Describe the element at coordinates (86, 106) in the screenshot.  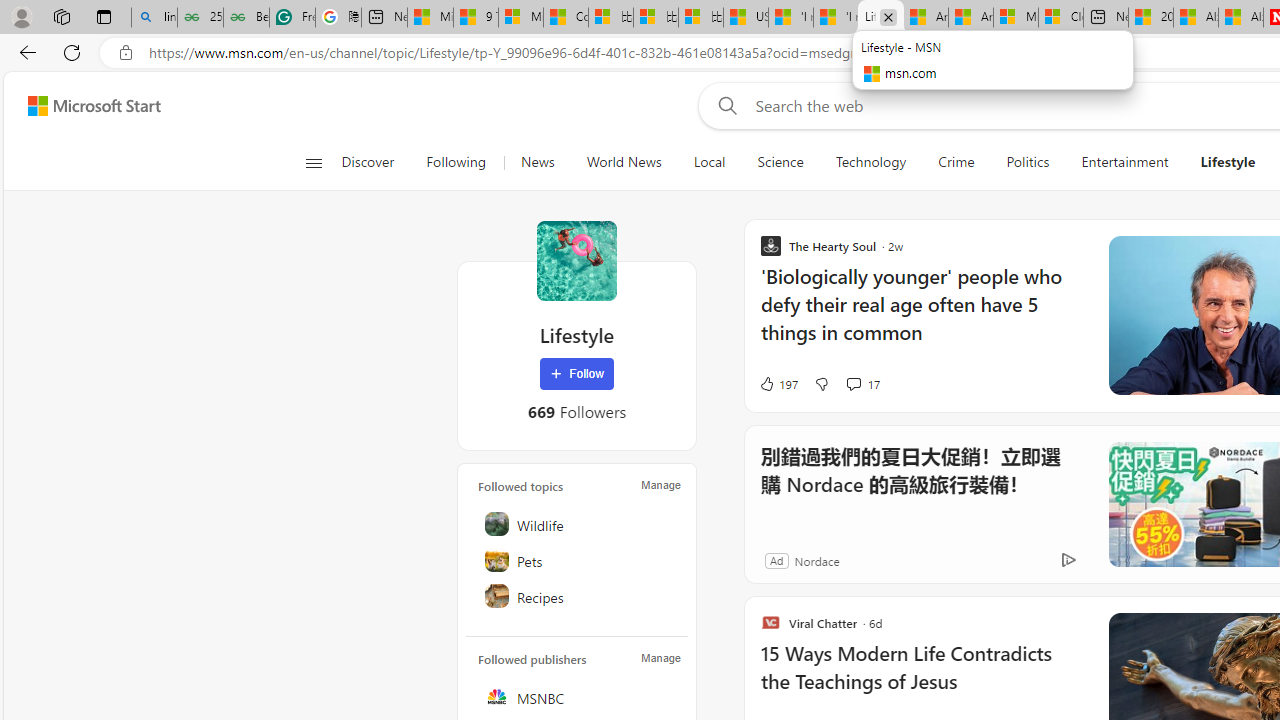
I see `Skip to content` at that location.